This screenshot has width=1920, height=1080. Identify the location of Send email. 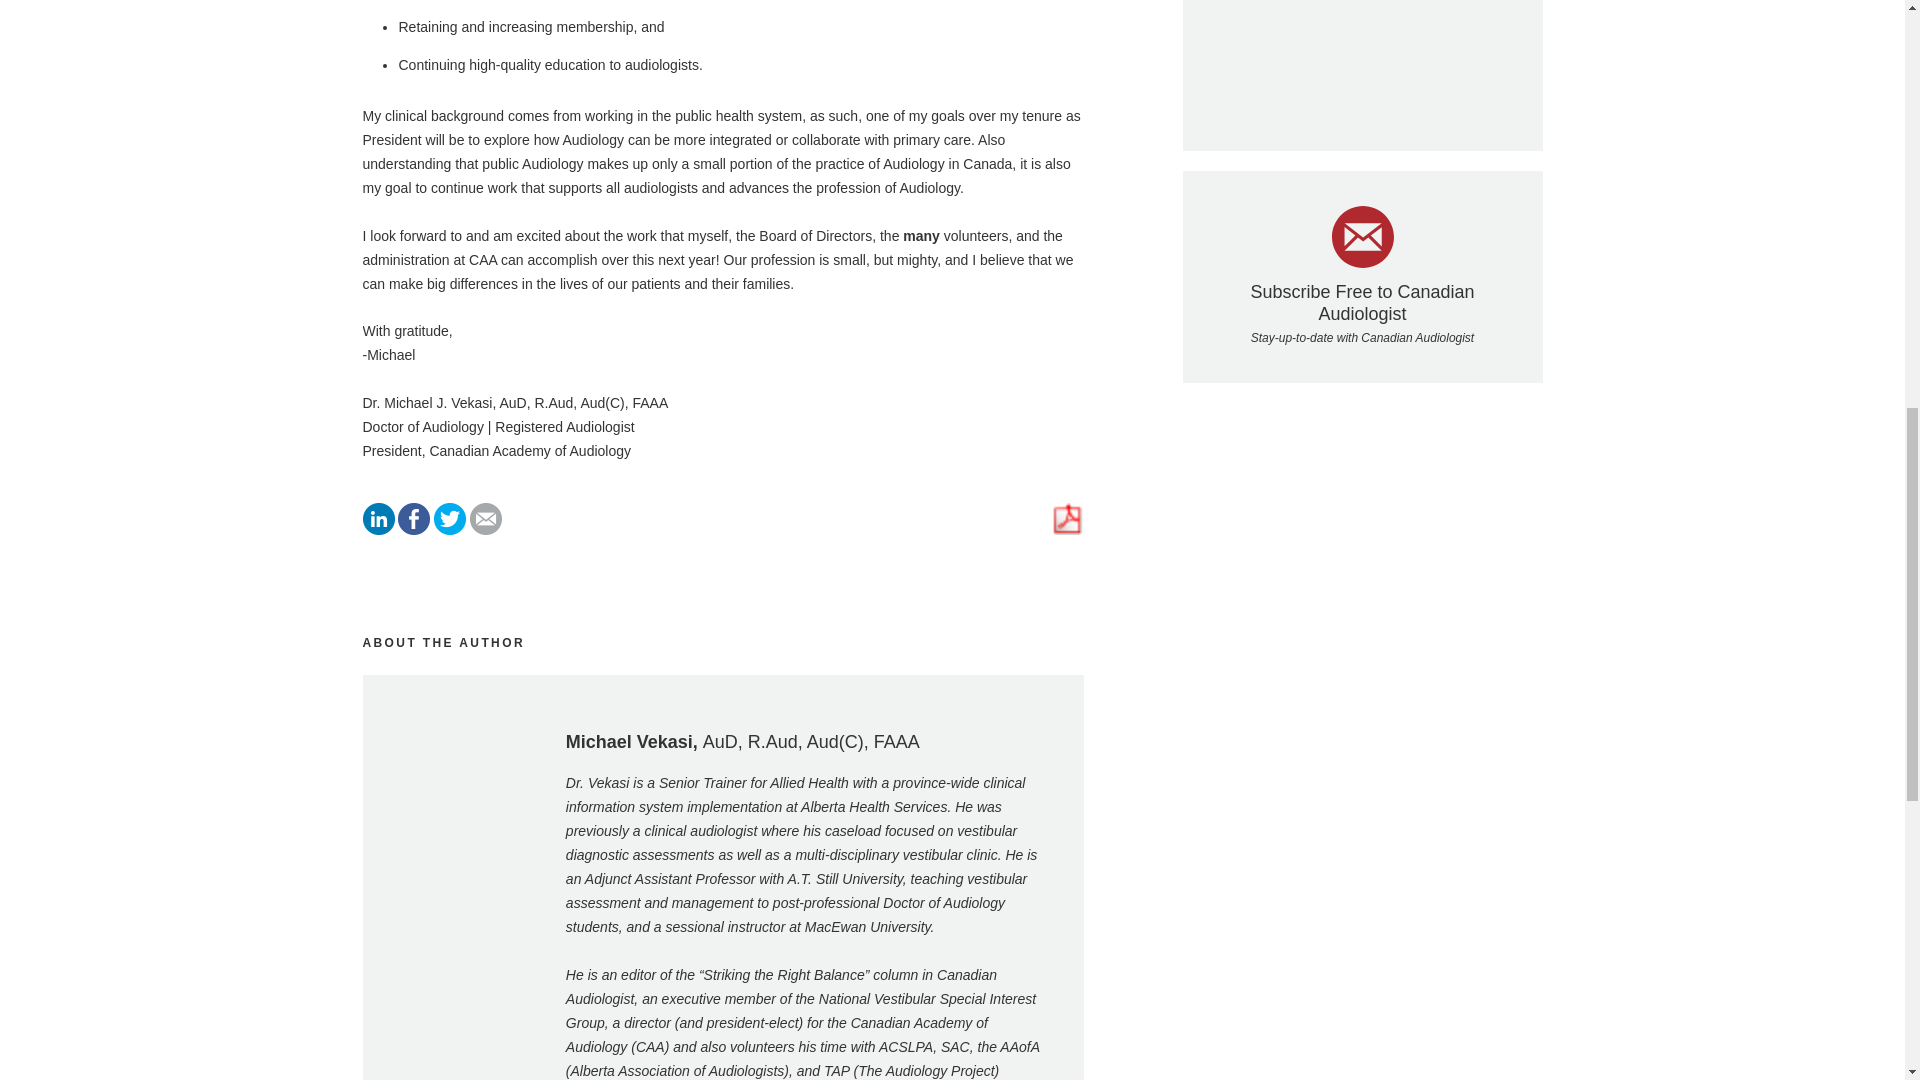
(486, 529).